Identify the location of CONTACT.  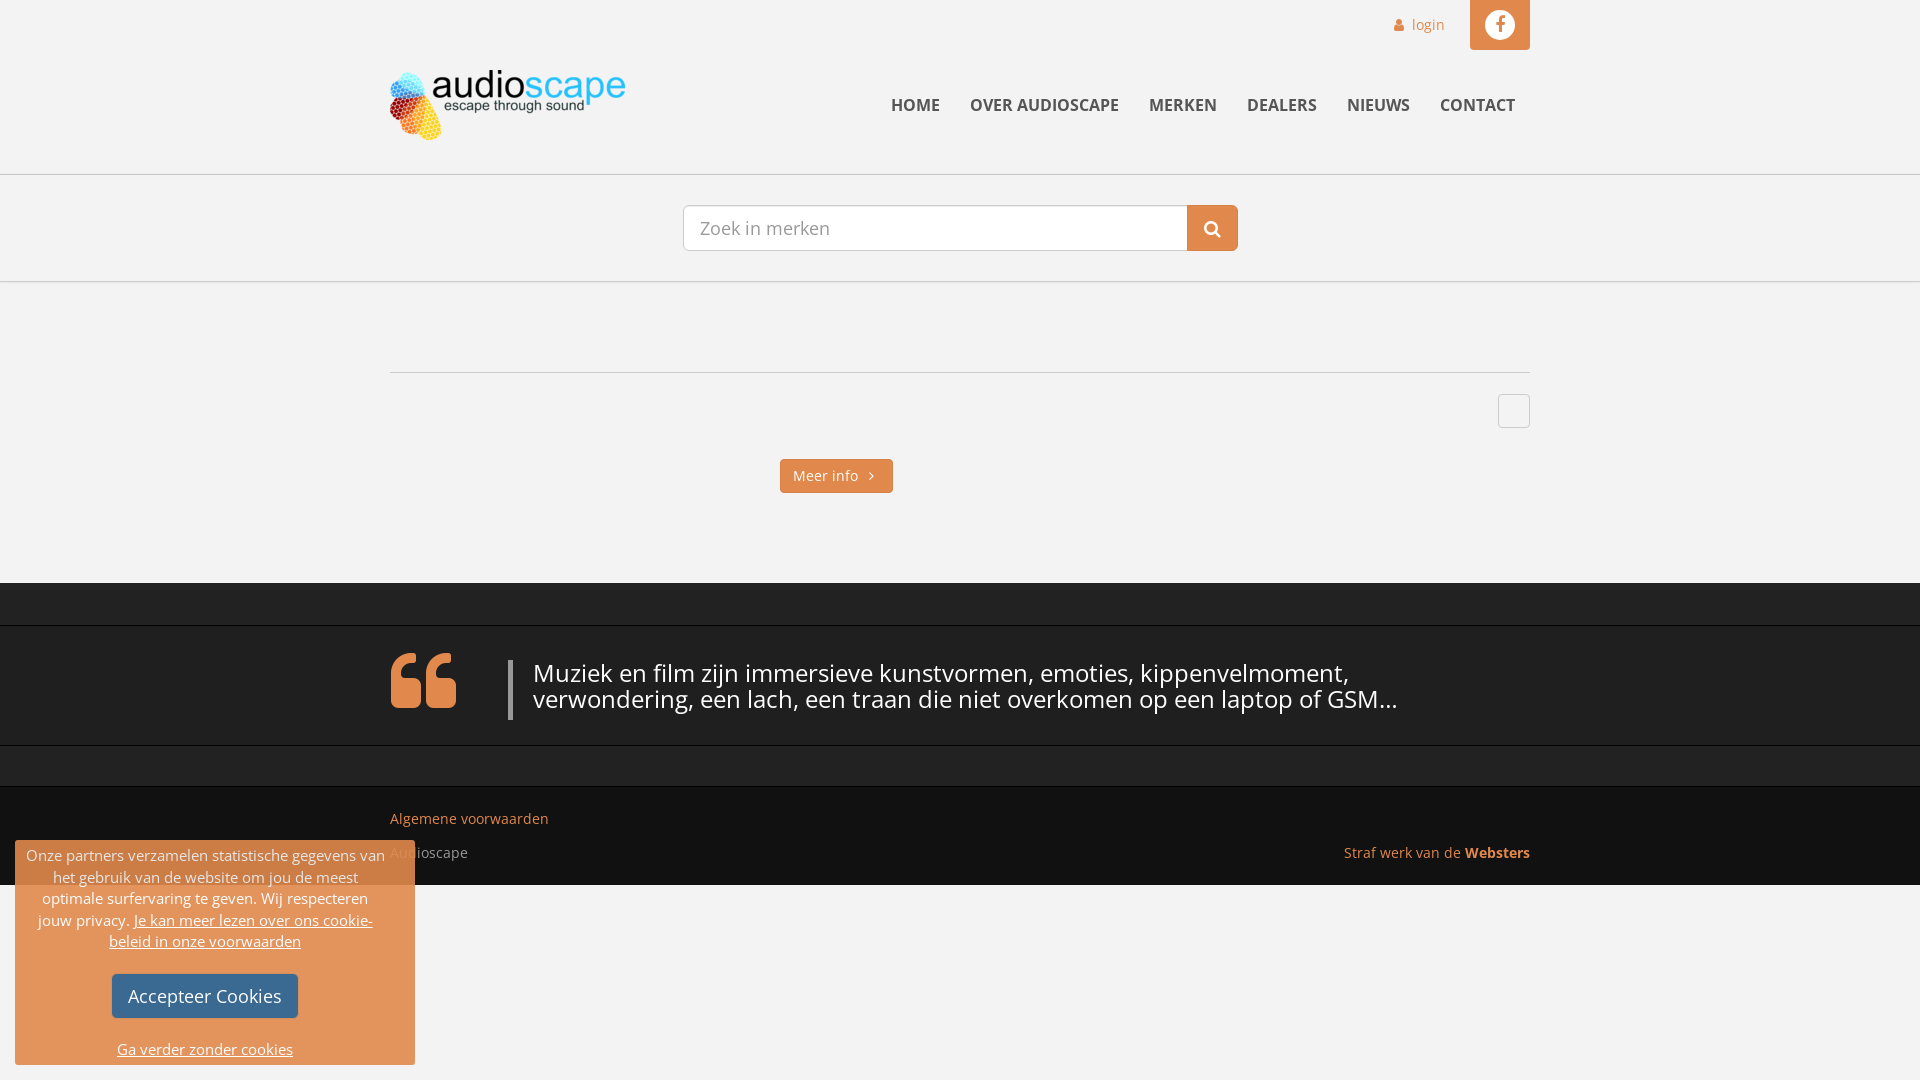
(1478, 105).